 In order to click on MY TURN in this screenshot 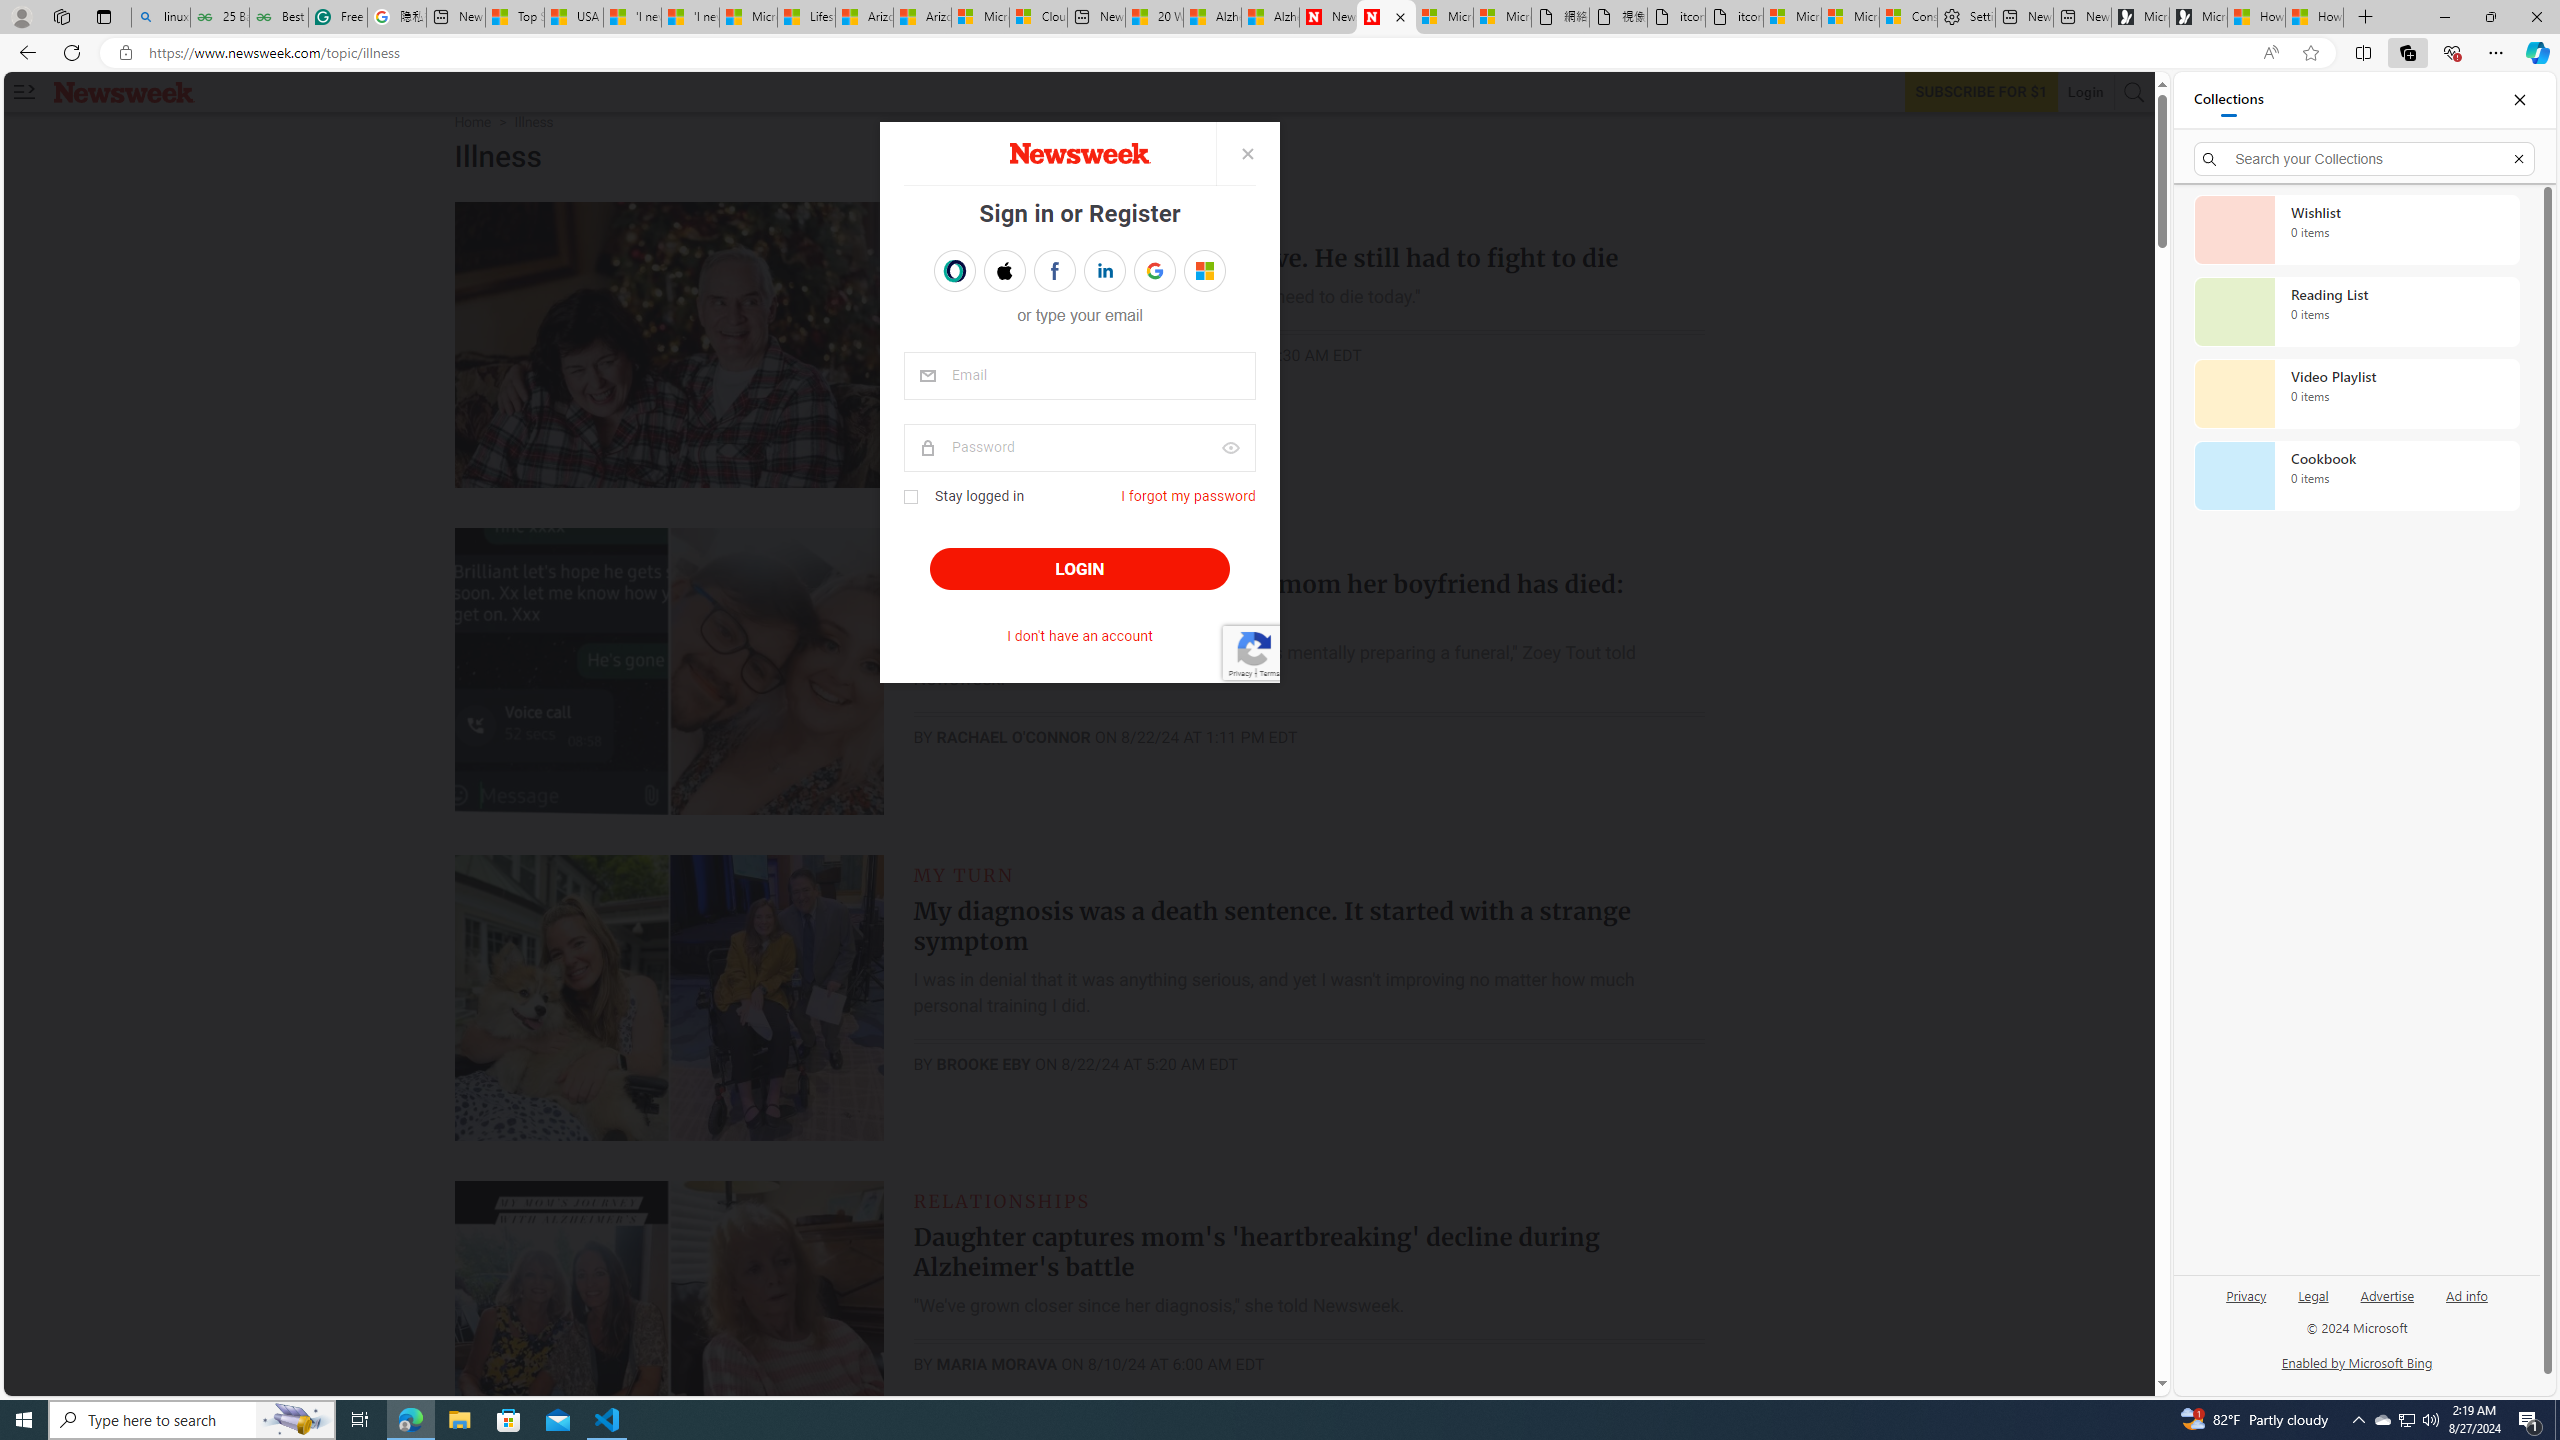, I will do `click(963, 874)`.